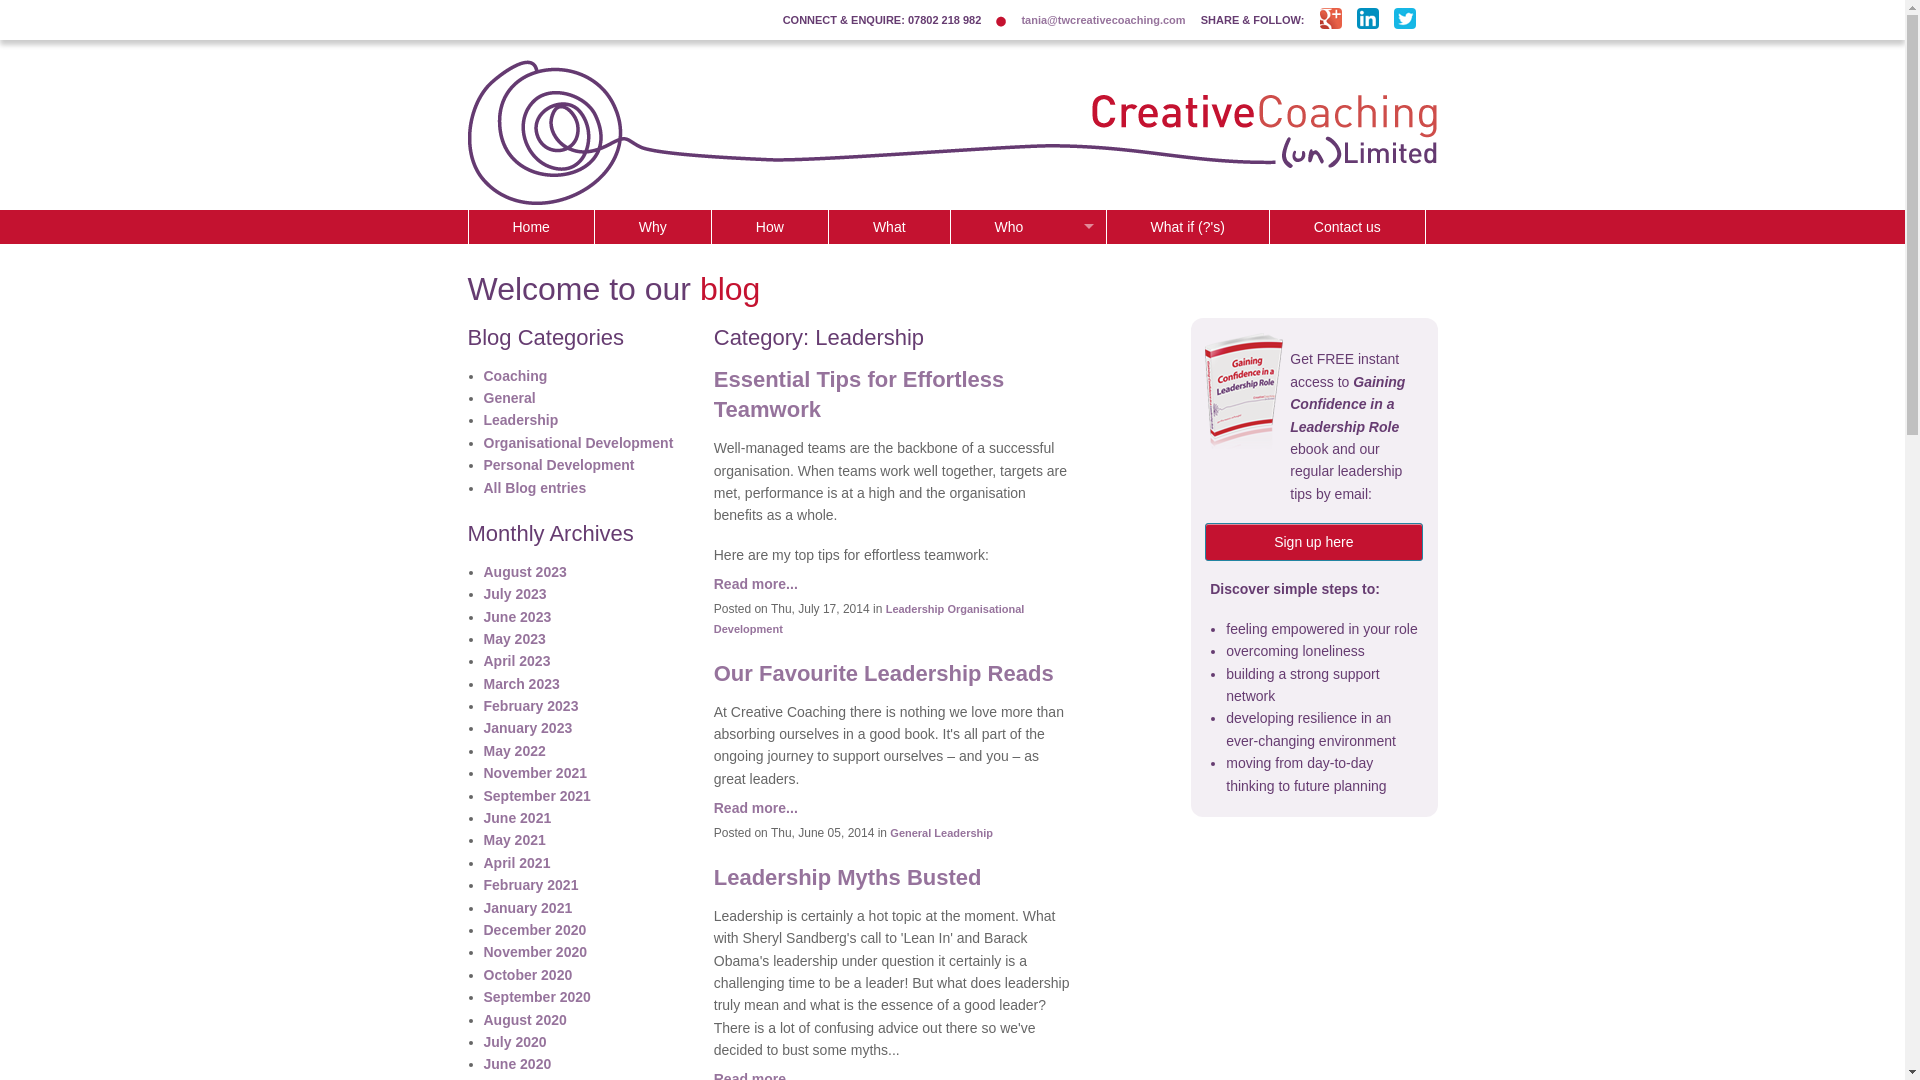 This screenshot has width=1920, height=1080. I want to click on Welcome to our blog, so click(618, 288).